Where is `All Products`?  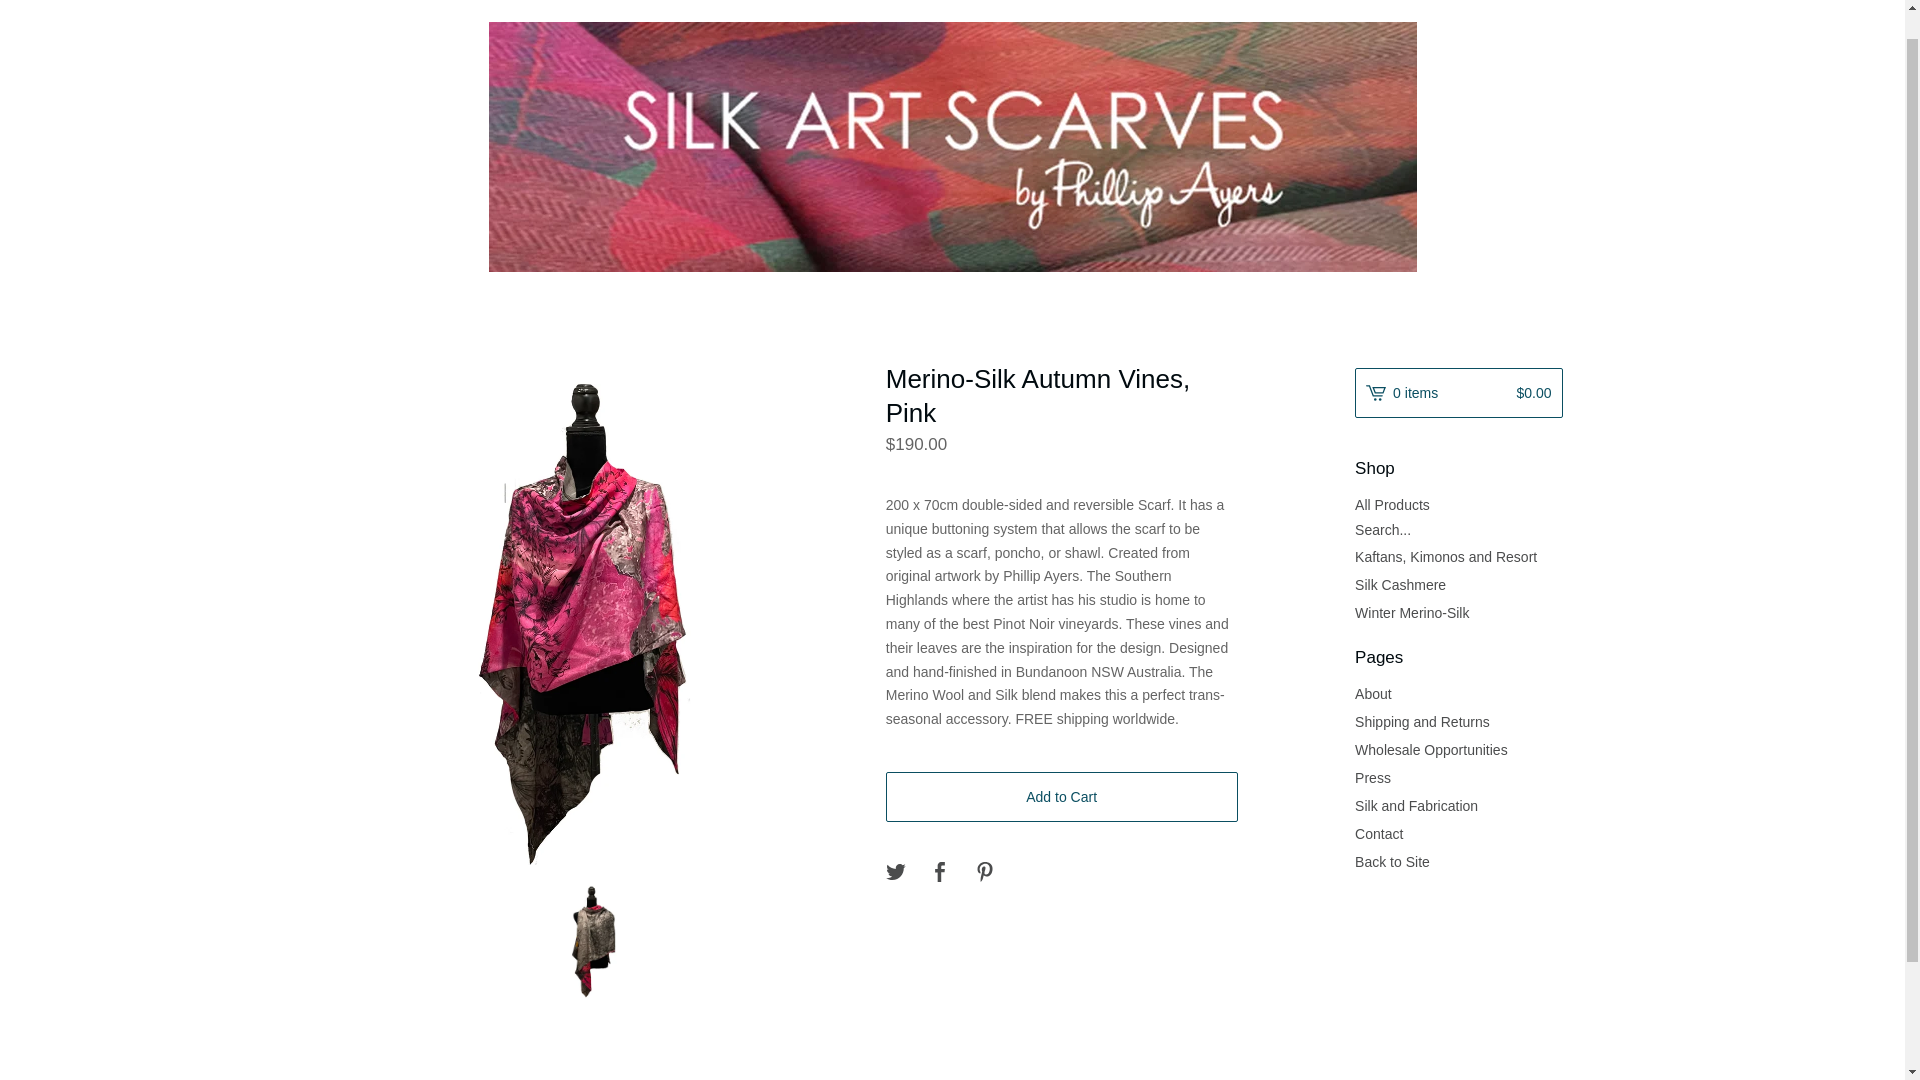
All Products is located at coordinates (1458, 505).